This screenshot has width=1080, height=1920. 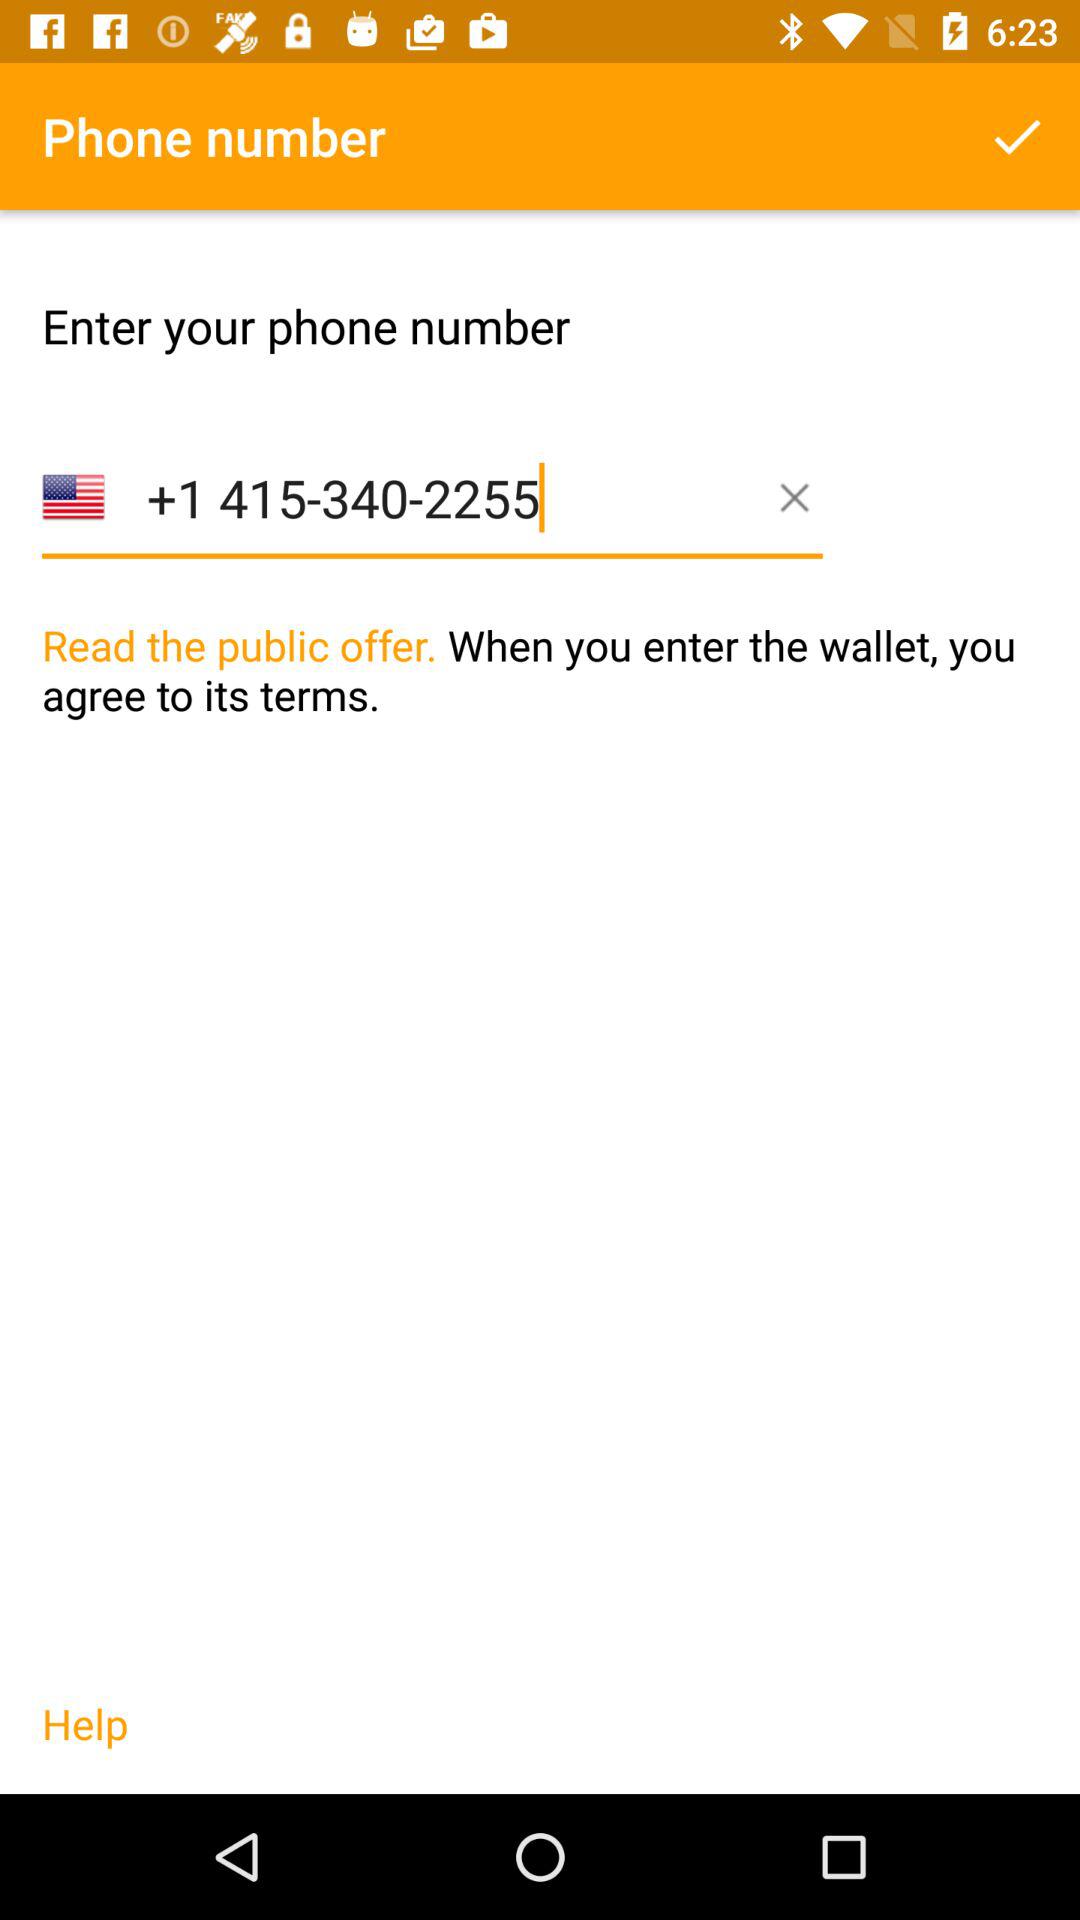 I want to click on press the item at the top right corner, so click(x=1016, y=136).